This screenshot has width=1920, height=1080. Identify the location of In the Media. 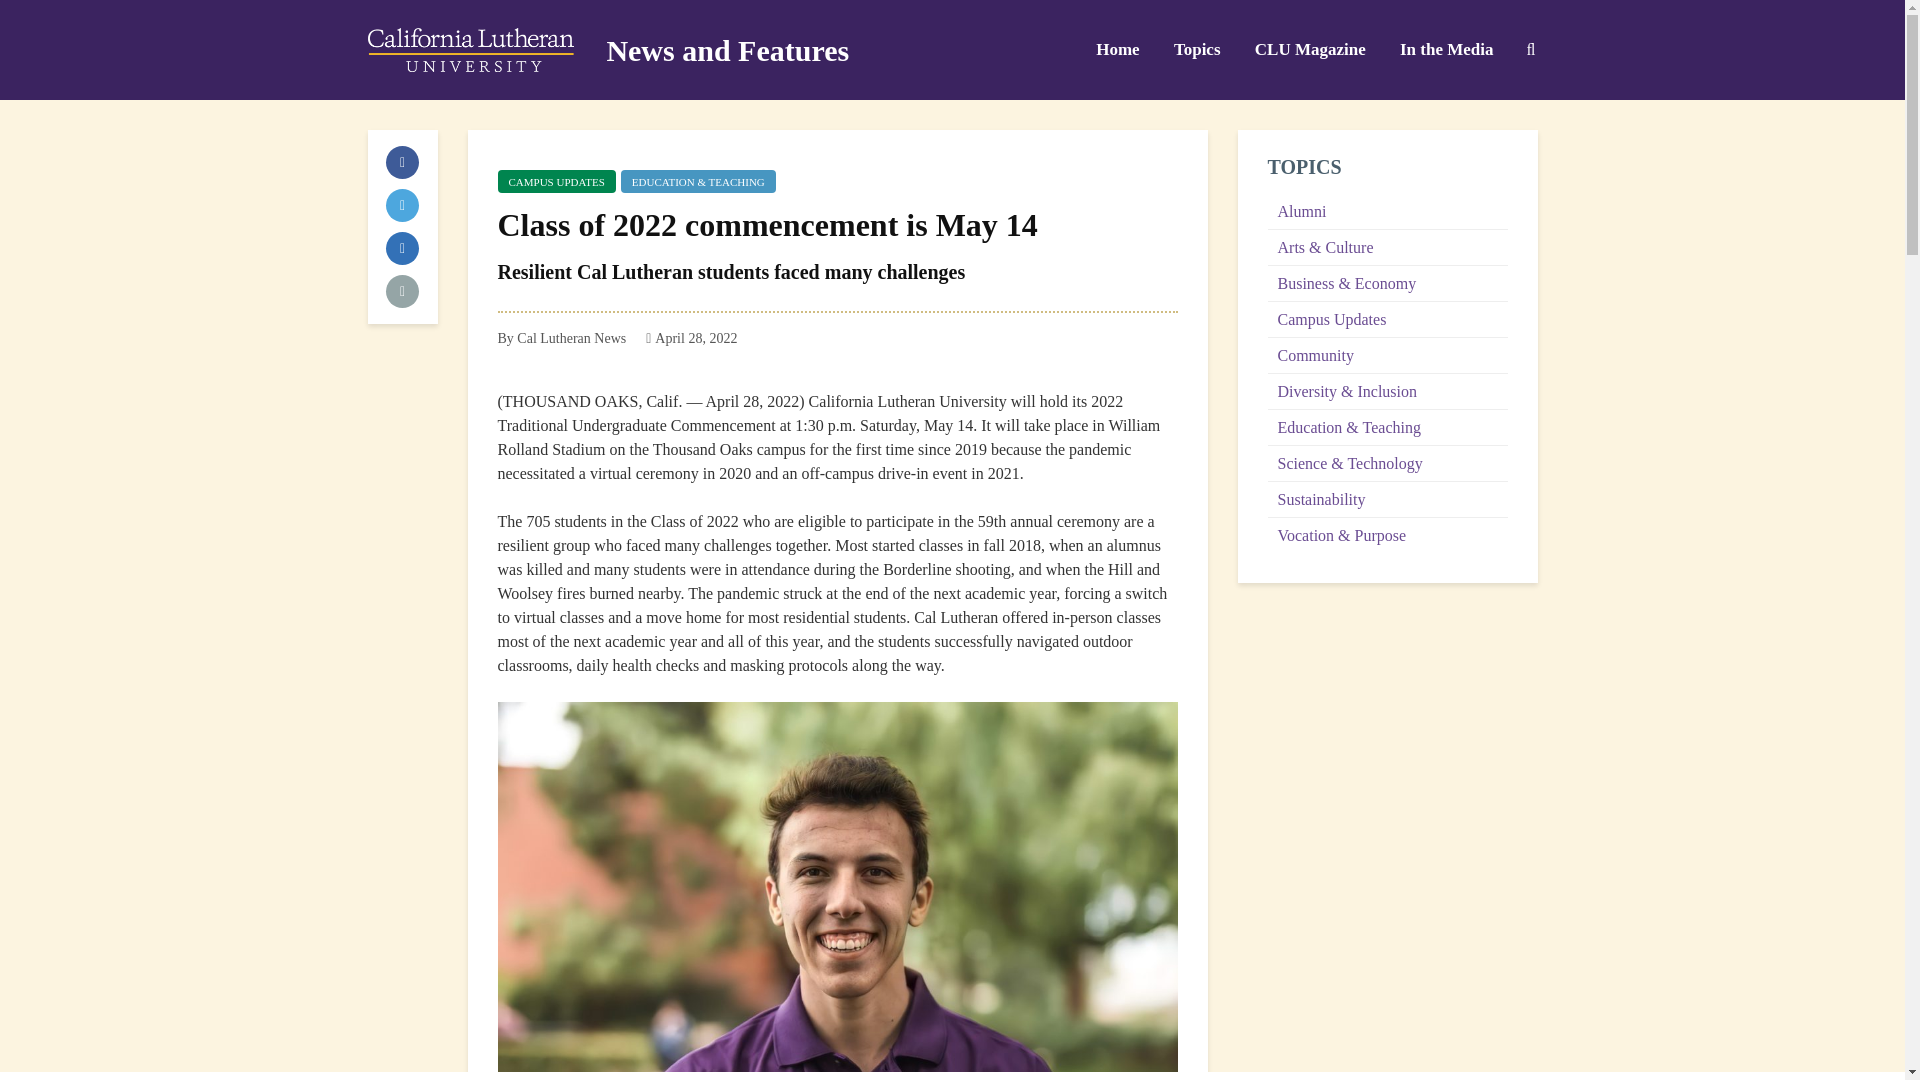
(1446, 50).